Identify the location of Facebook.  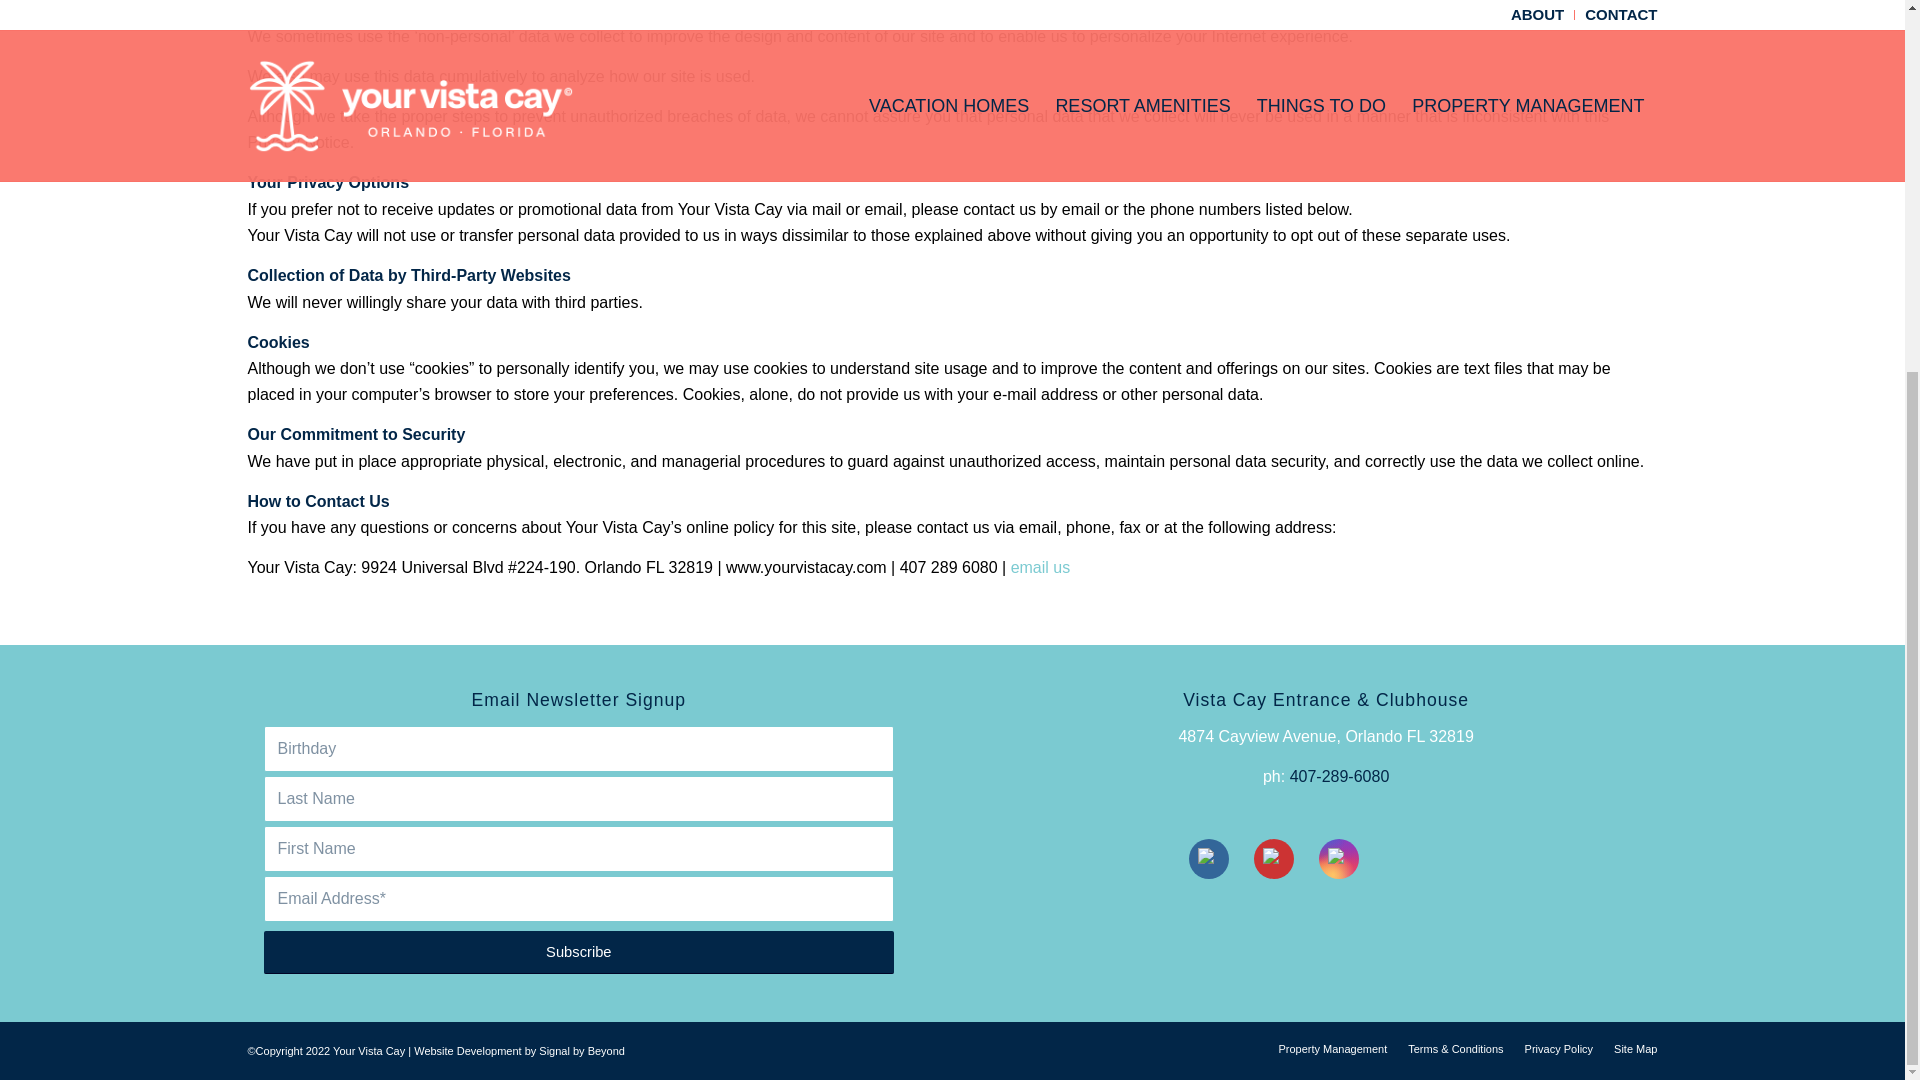
(1208, 858).